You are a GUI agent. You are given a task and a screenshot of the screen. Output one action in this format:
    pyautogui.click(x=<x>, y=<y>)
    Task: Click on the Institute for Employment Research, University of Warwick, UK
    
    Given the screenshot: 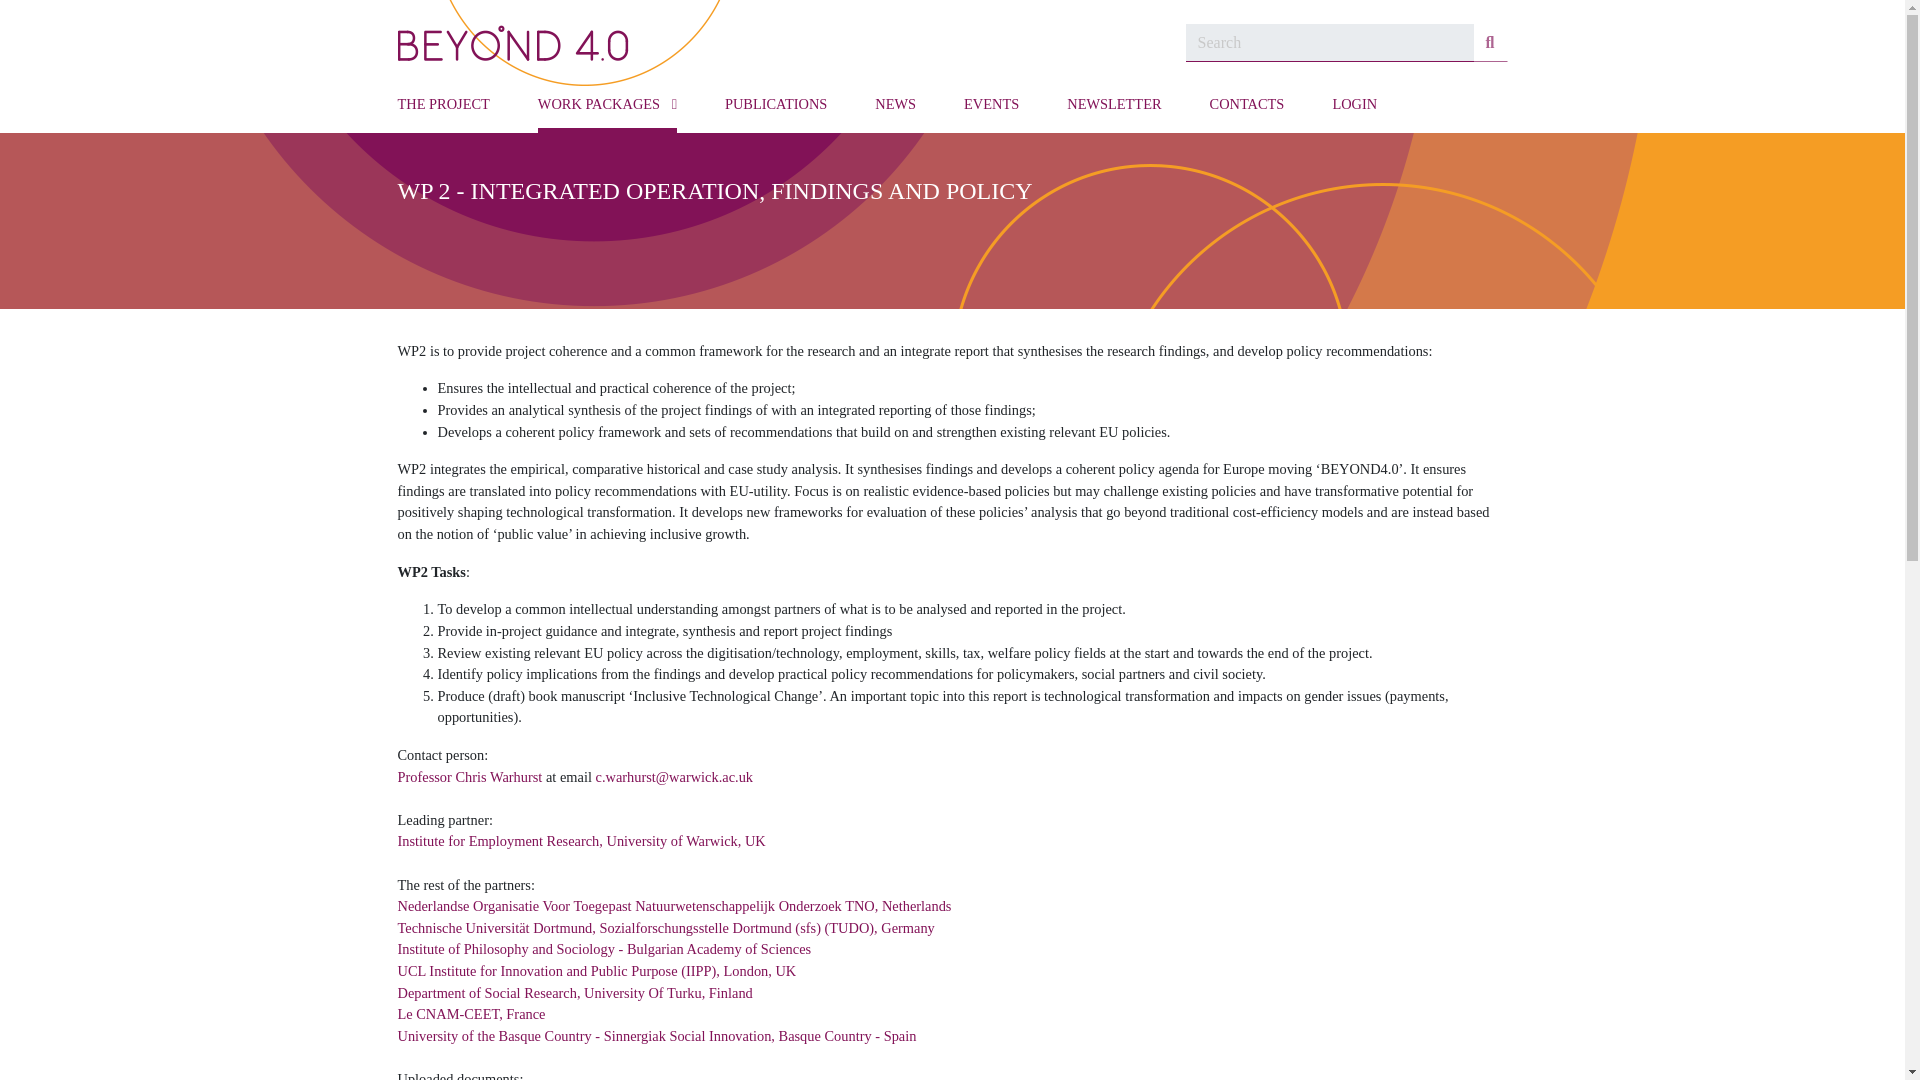 What is the action you would take?
    pyautogui.click(x=582, y=840)
    